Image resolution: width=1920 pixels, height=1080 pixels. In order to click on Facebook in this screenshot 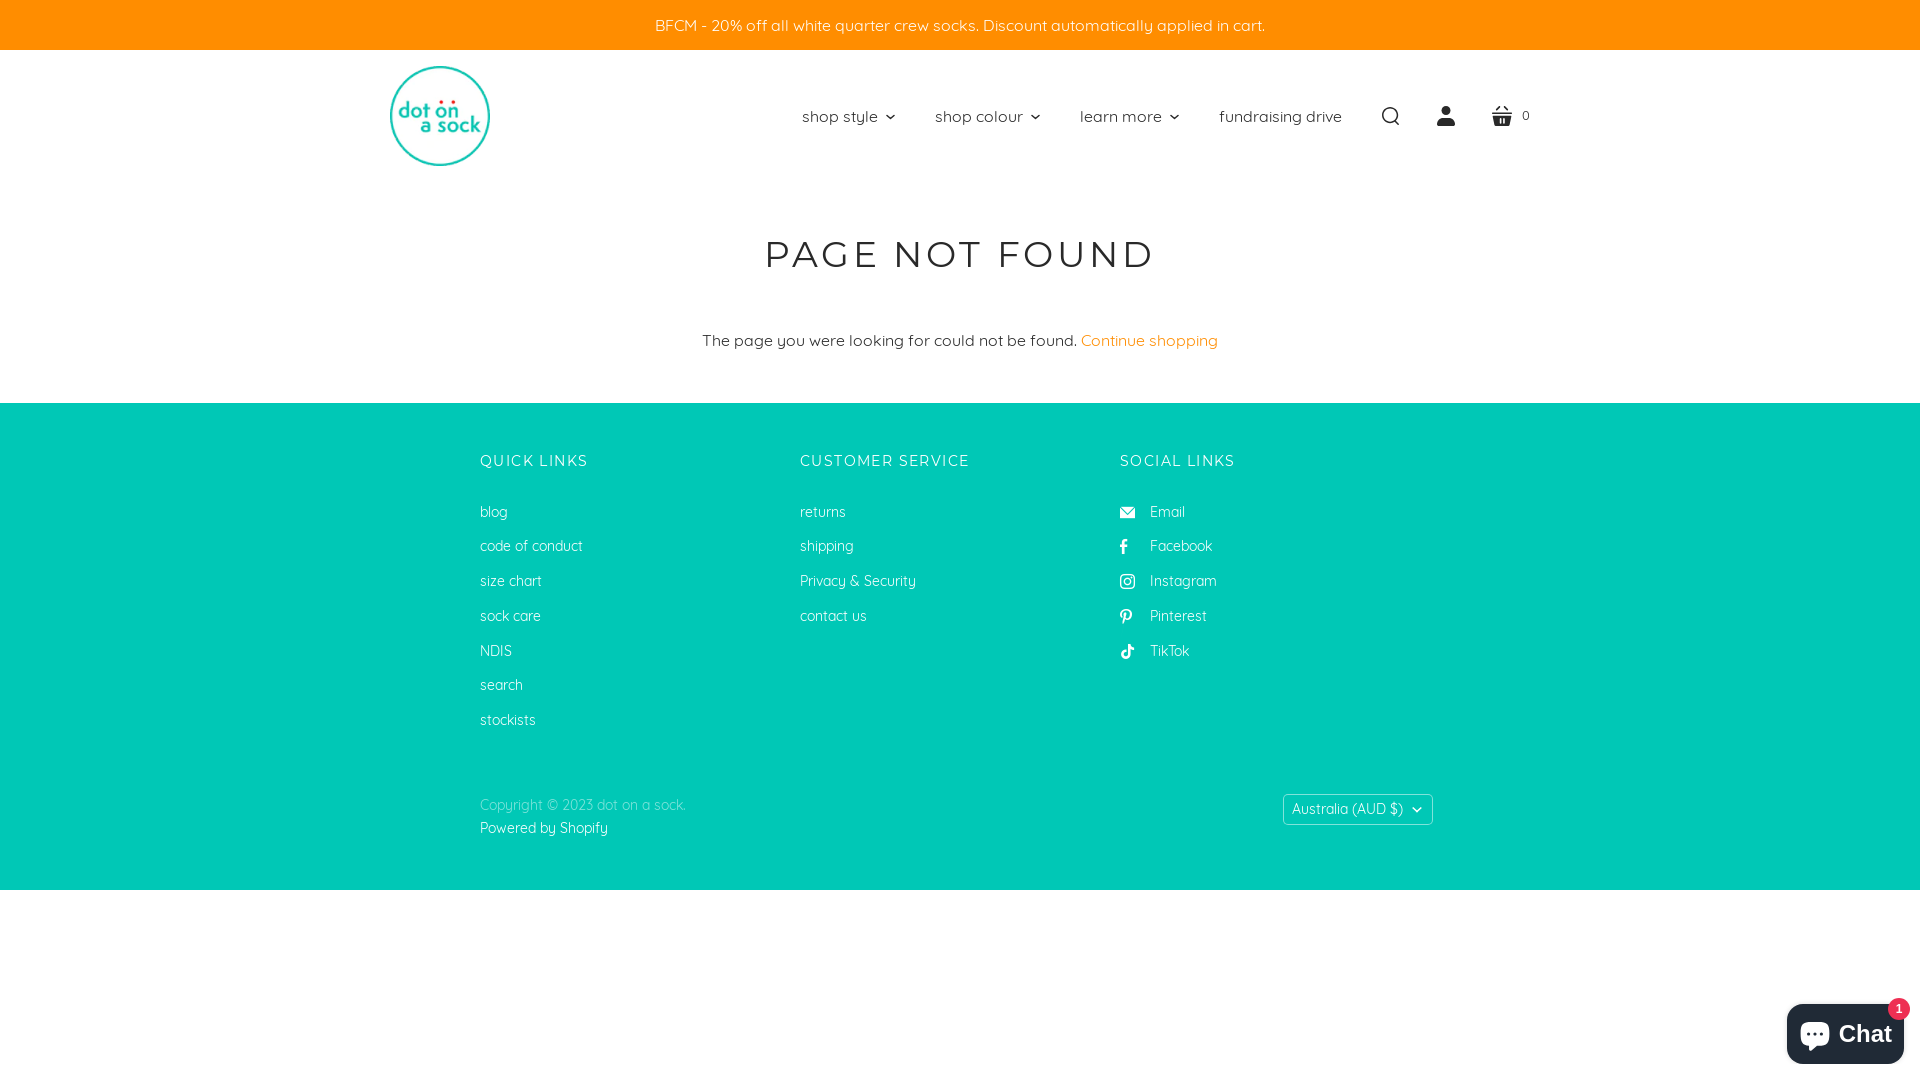, I will do `click(1166, 546)`.